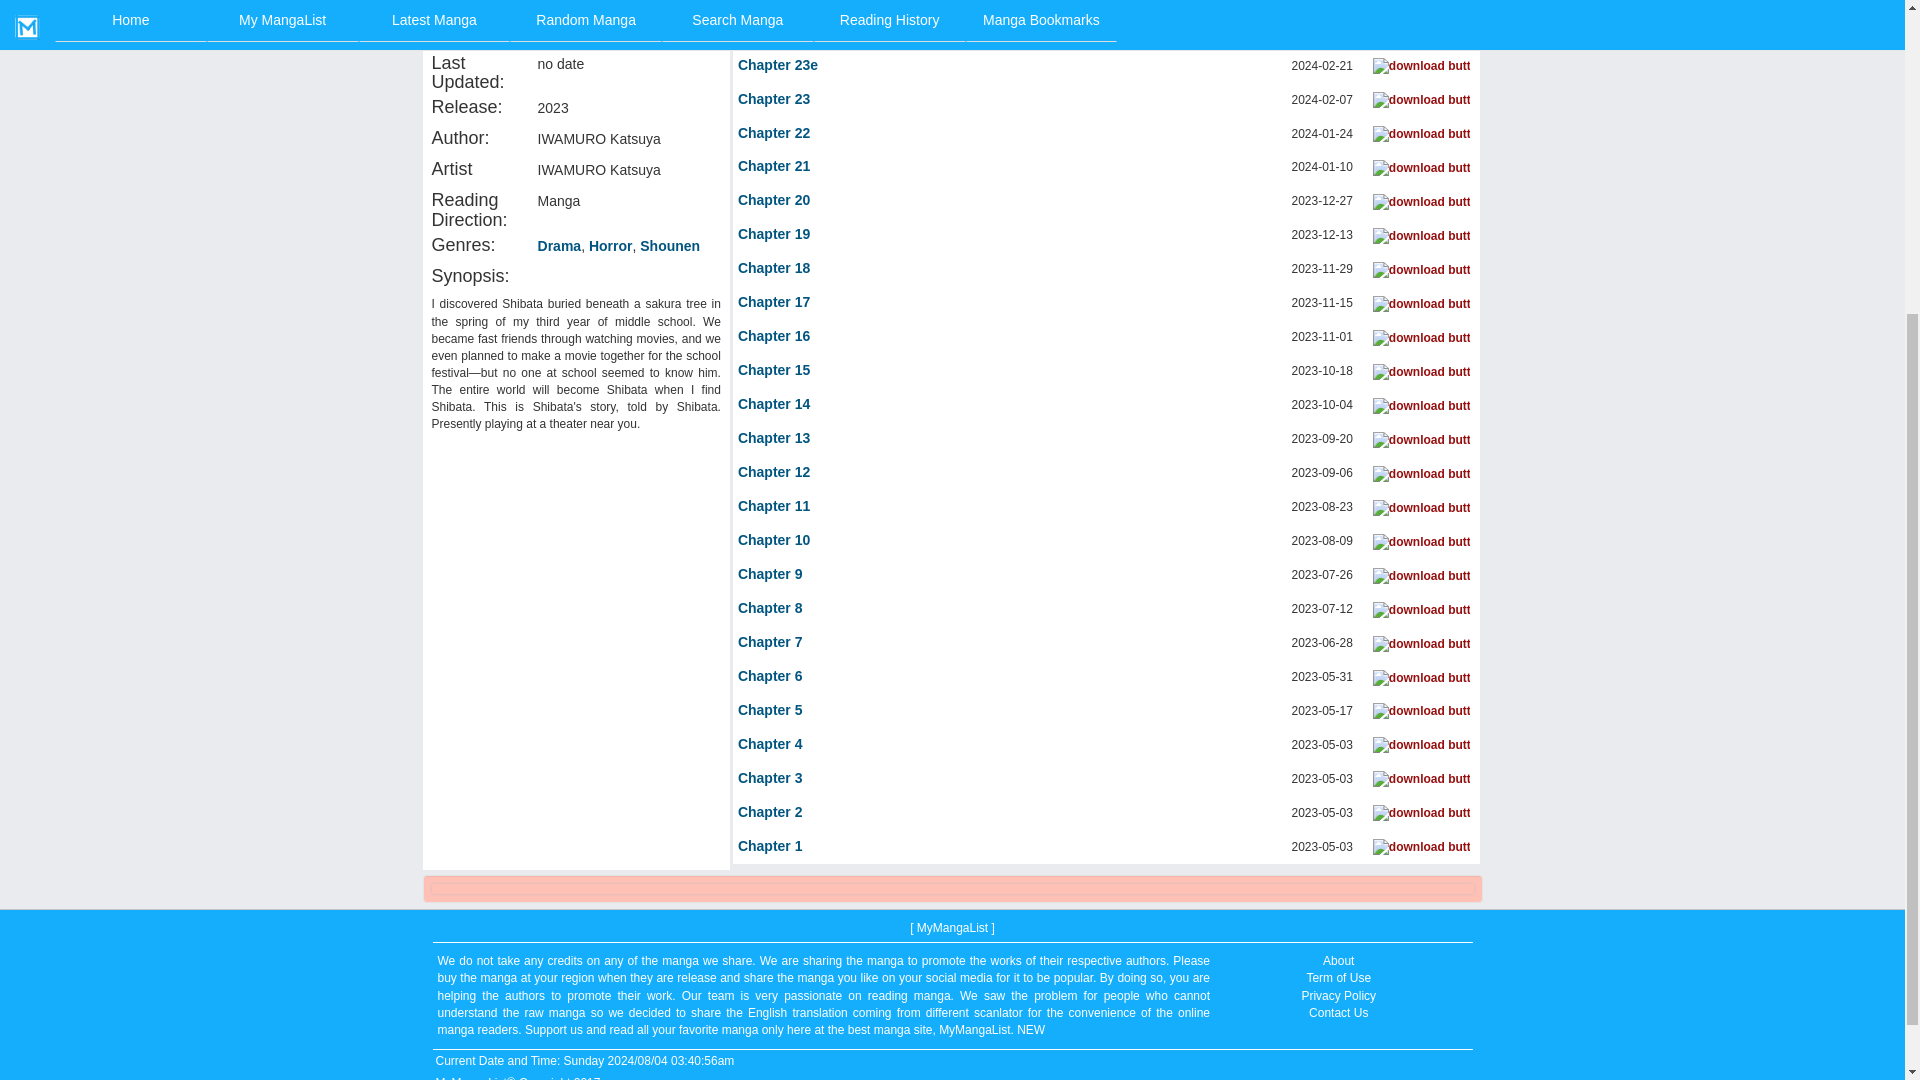  Describe the element at coordinates (777, 66) in the screenshot. I see `Chapter 23e` at that location.